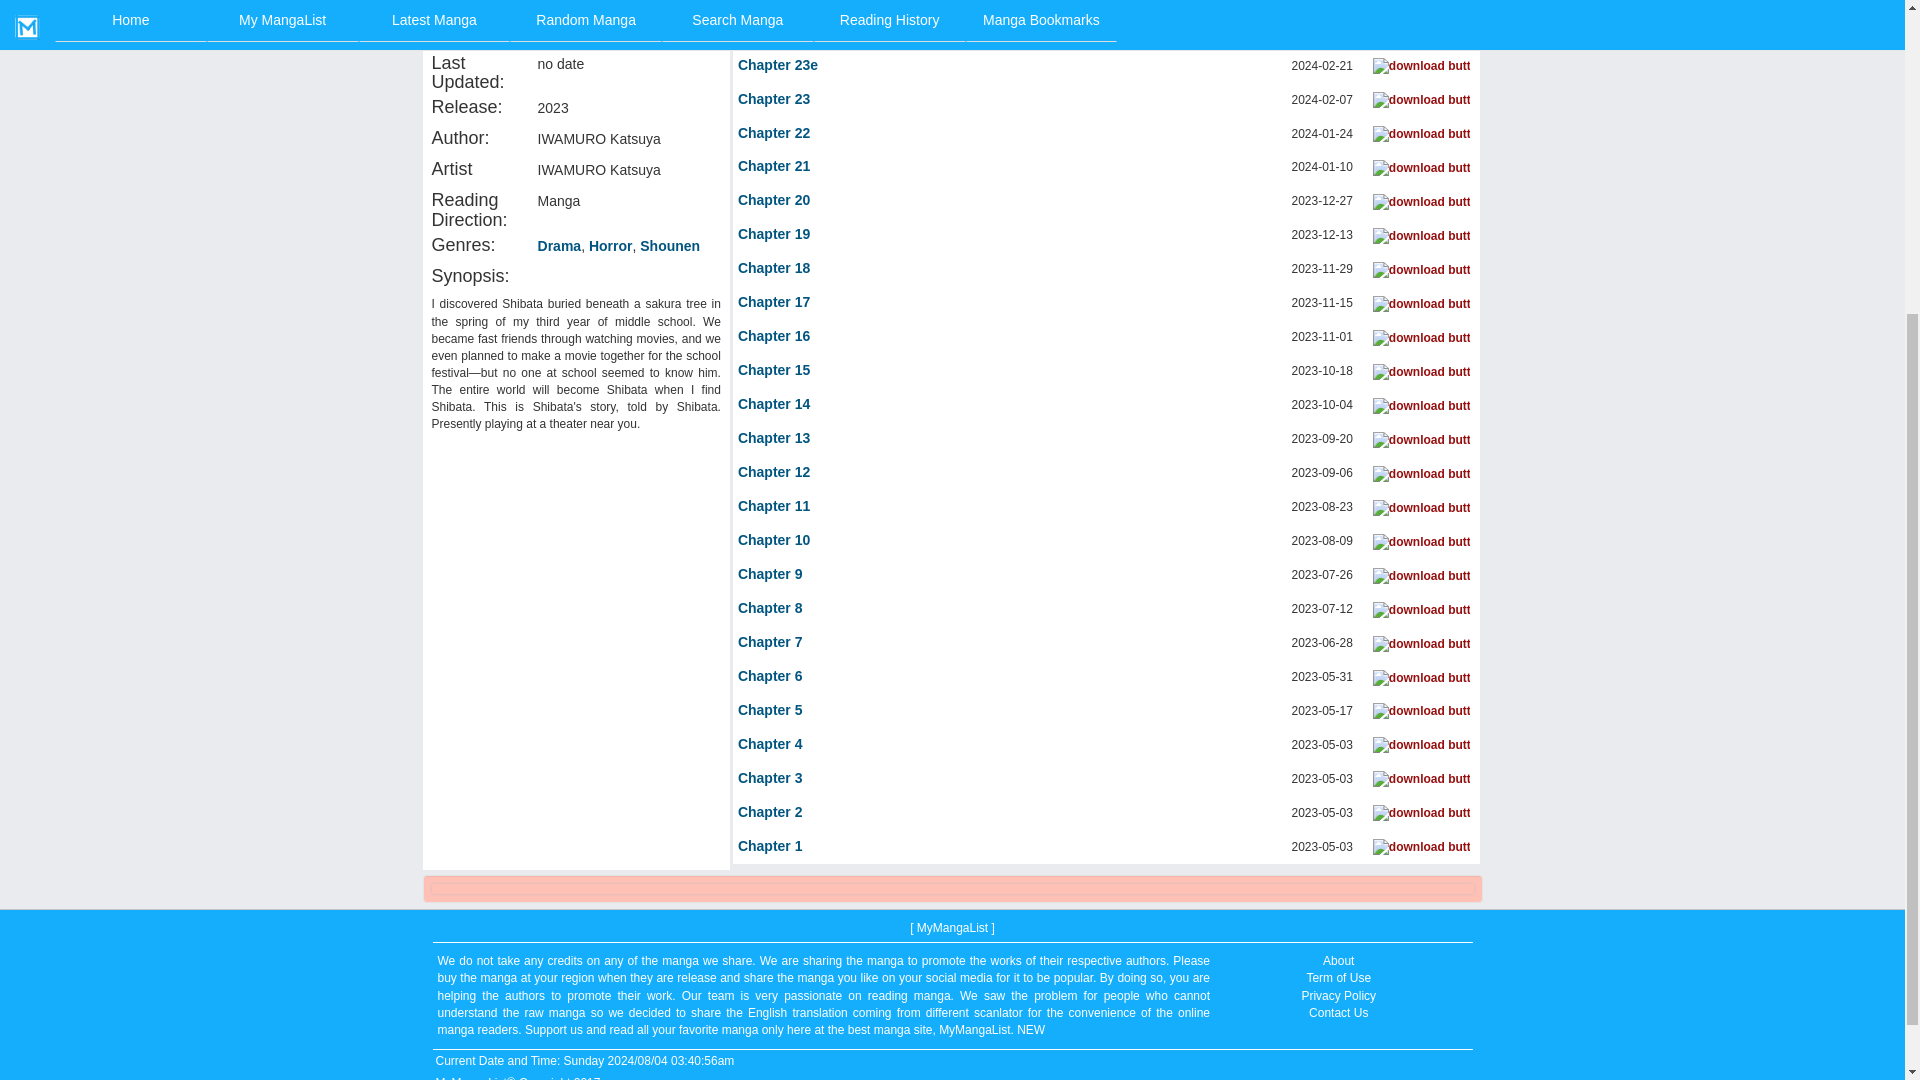  Describe the element at coordinates (777, 66) in the screenshot. I see `Chapter 23e` at that location.